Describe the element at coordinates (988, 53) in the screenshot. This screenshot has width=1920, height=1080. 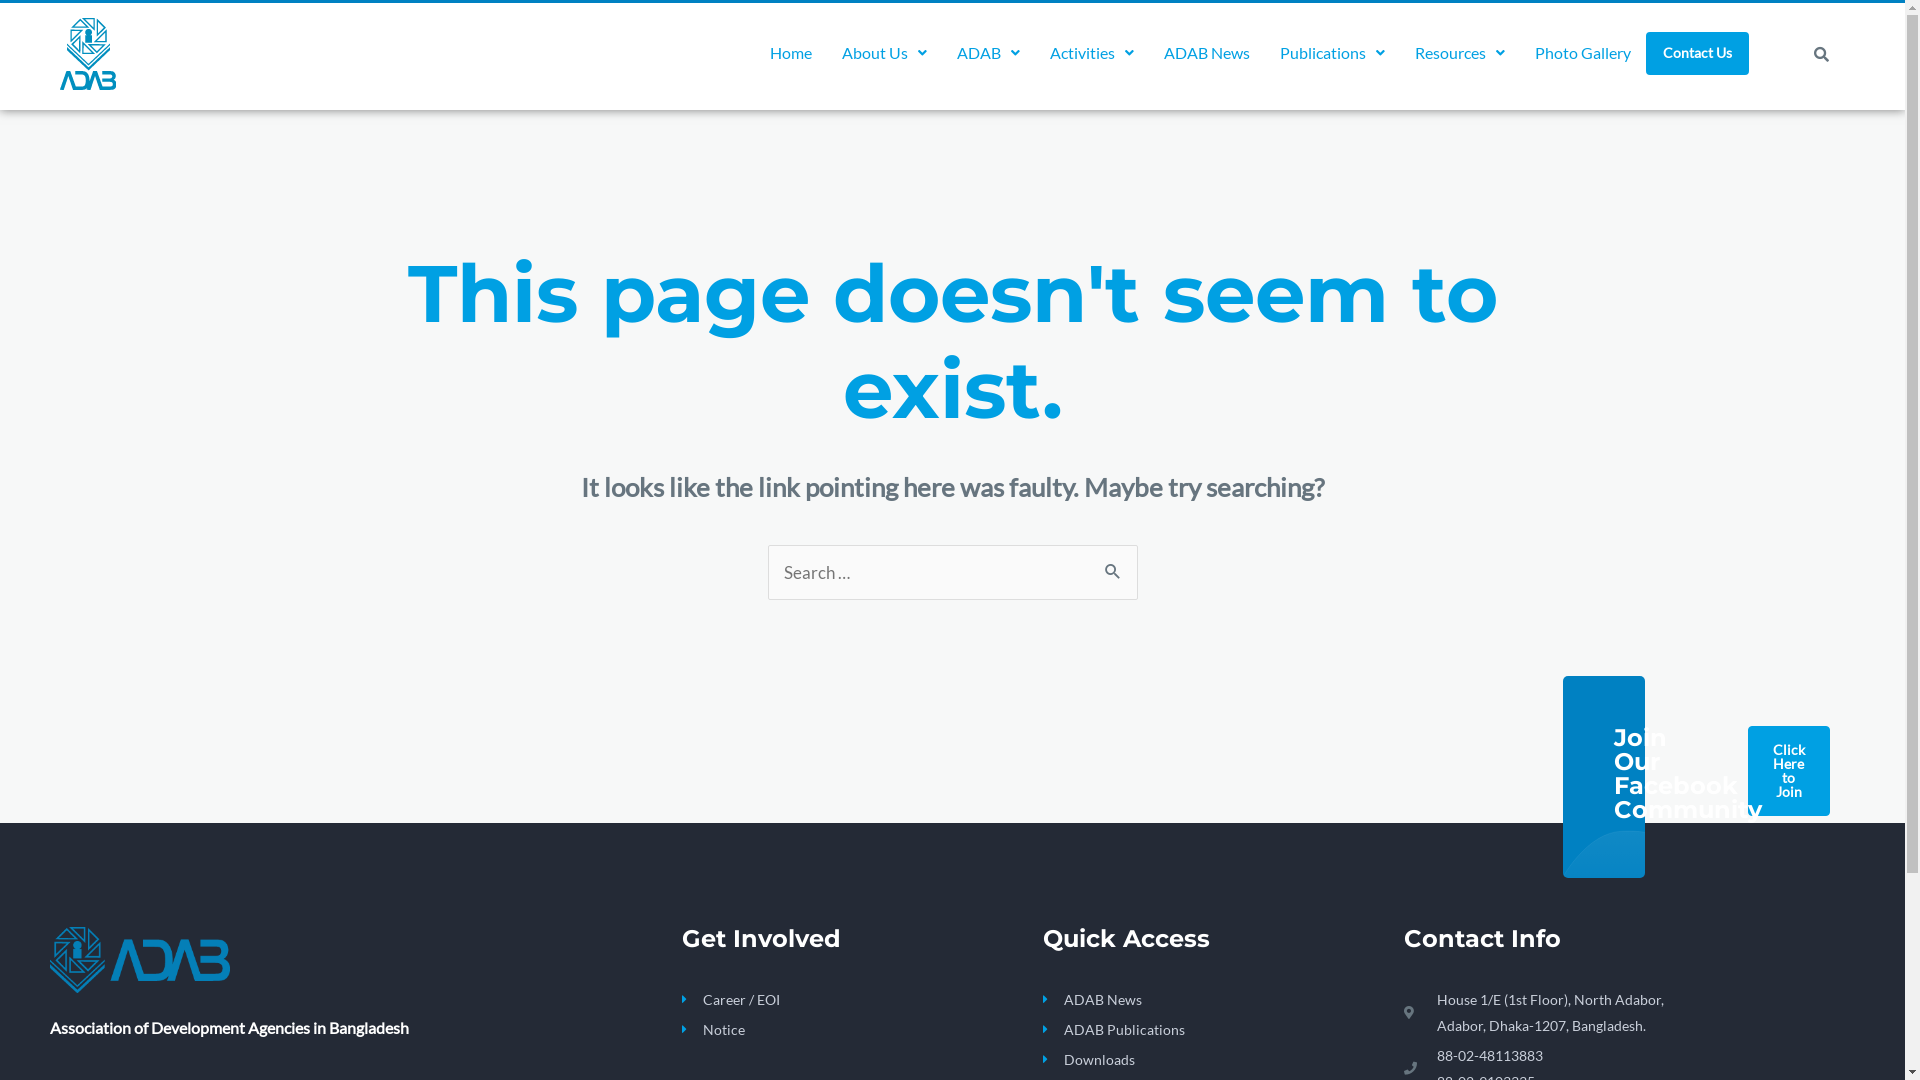
I see `ADAB` at that location.